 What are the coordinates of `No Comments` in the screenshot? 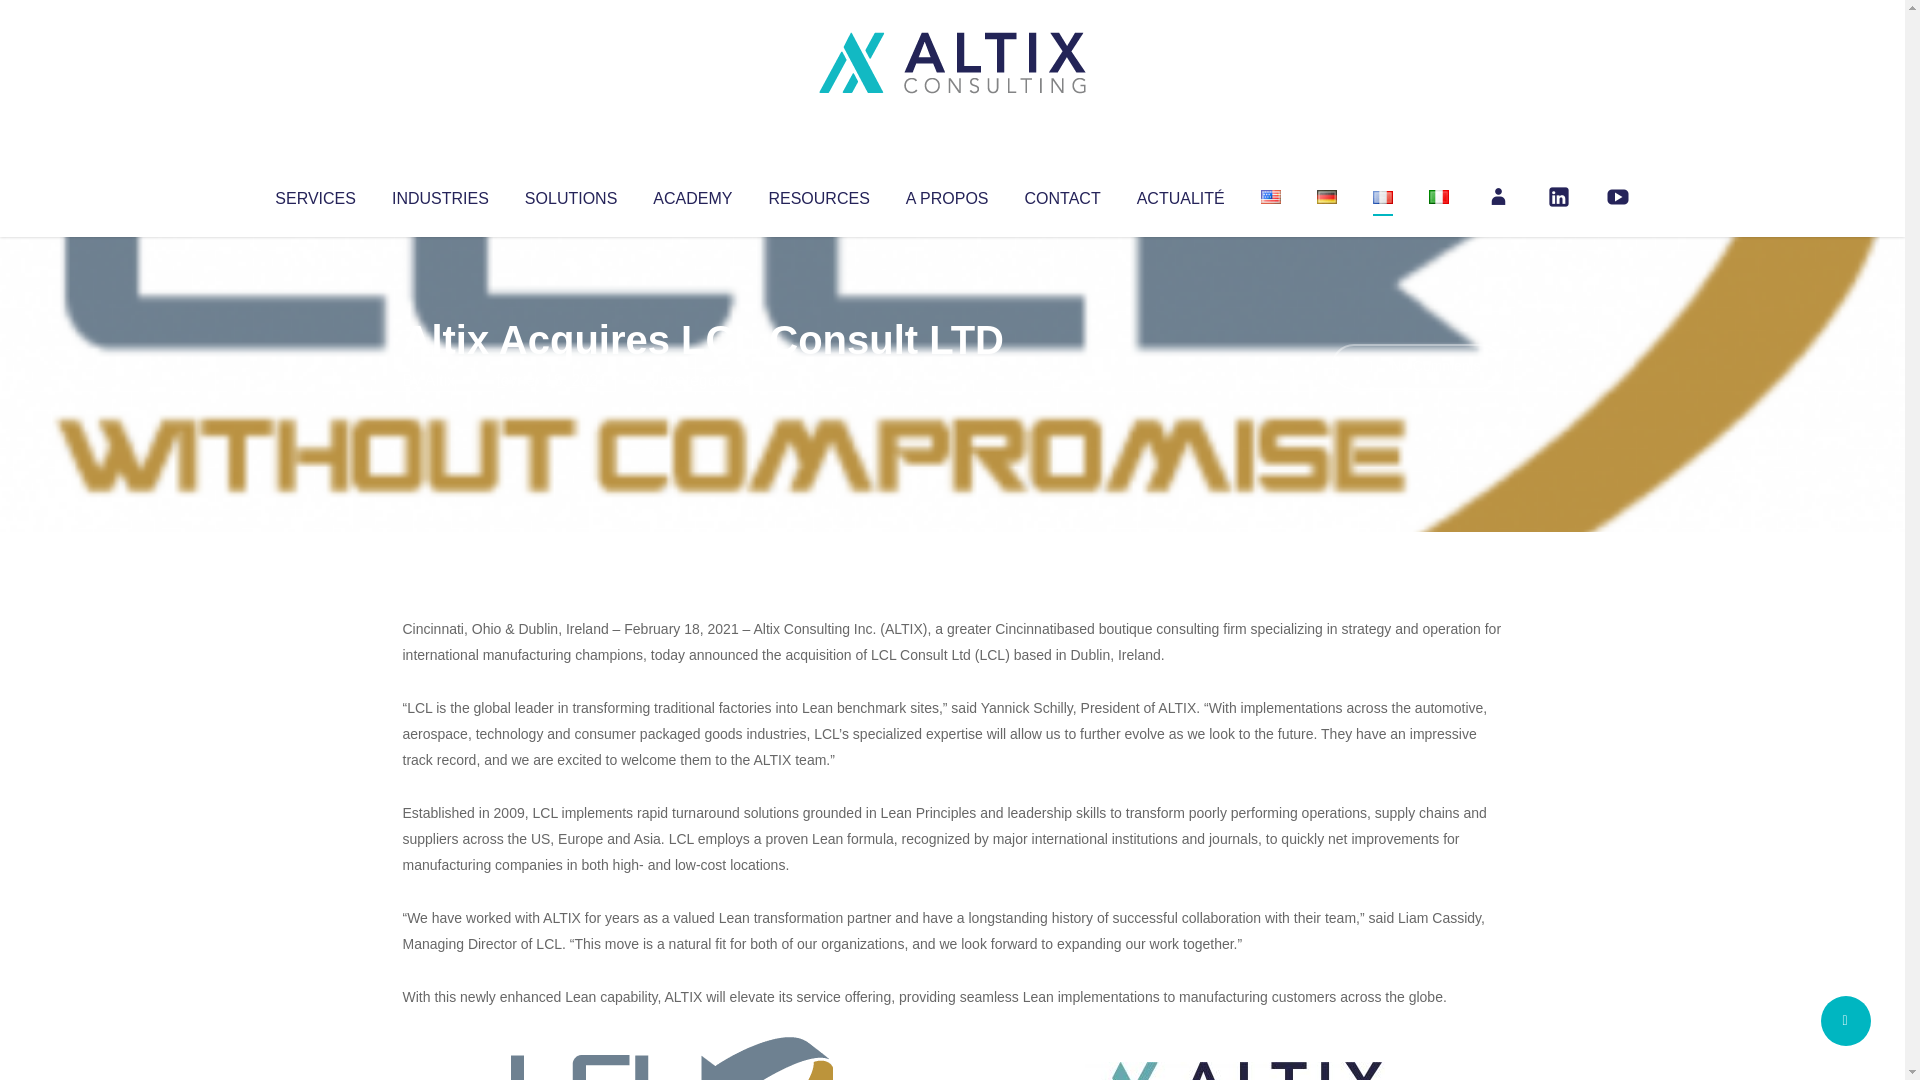 It's located at (1416, 366).